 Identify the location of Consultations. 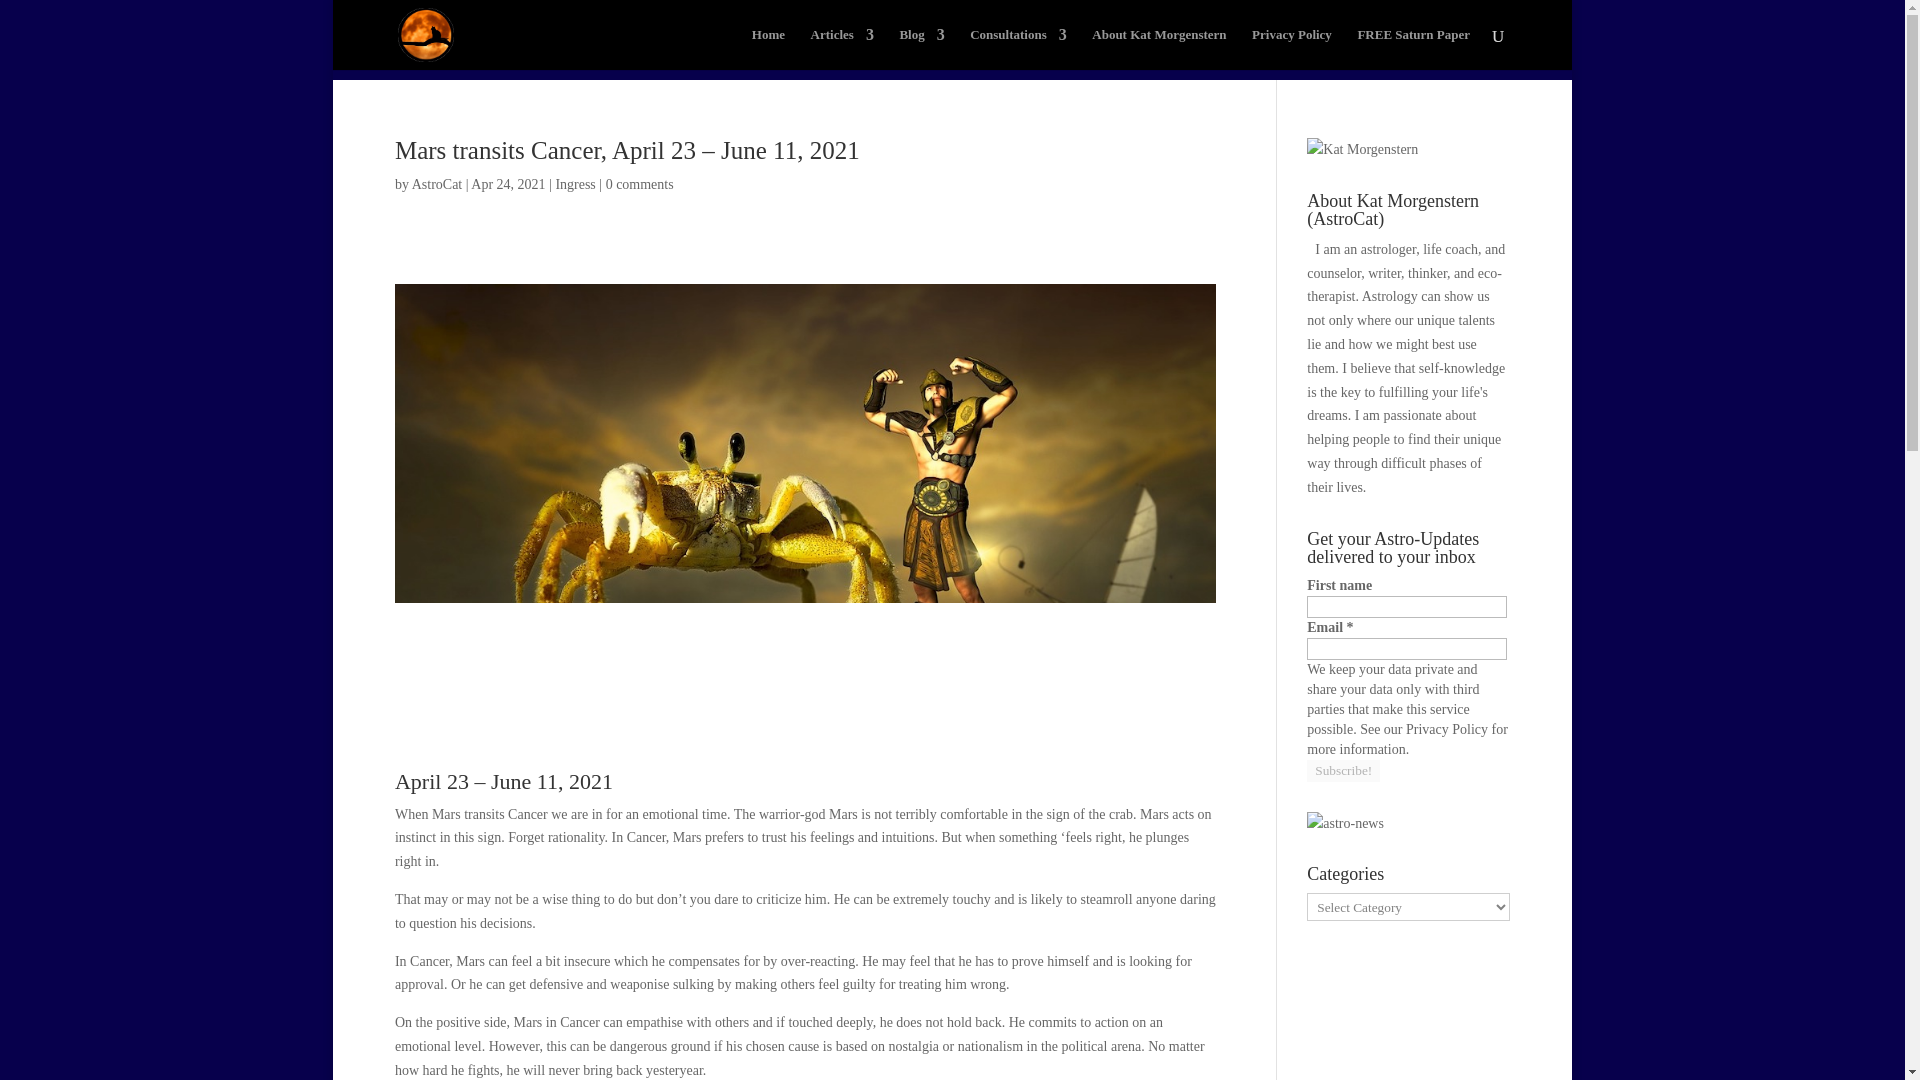
(1018, 49).